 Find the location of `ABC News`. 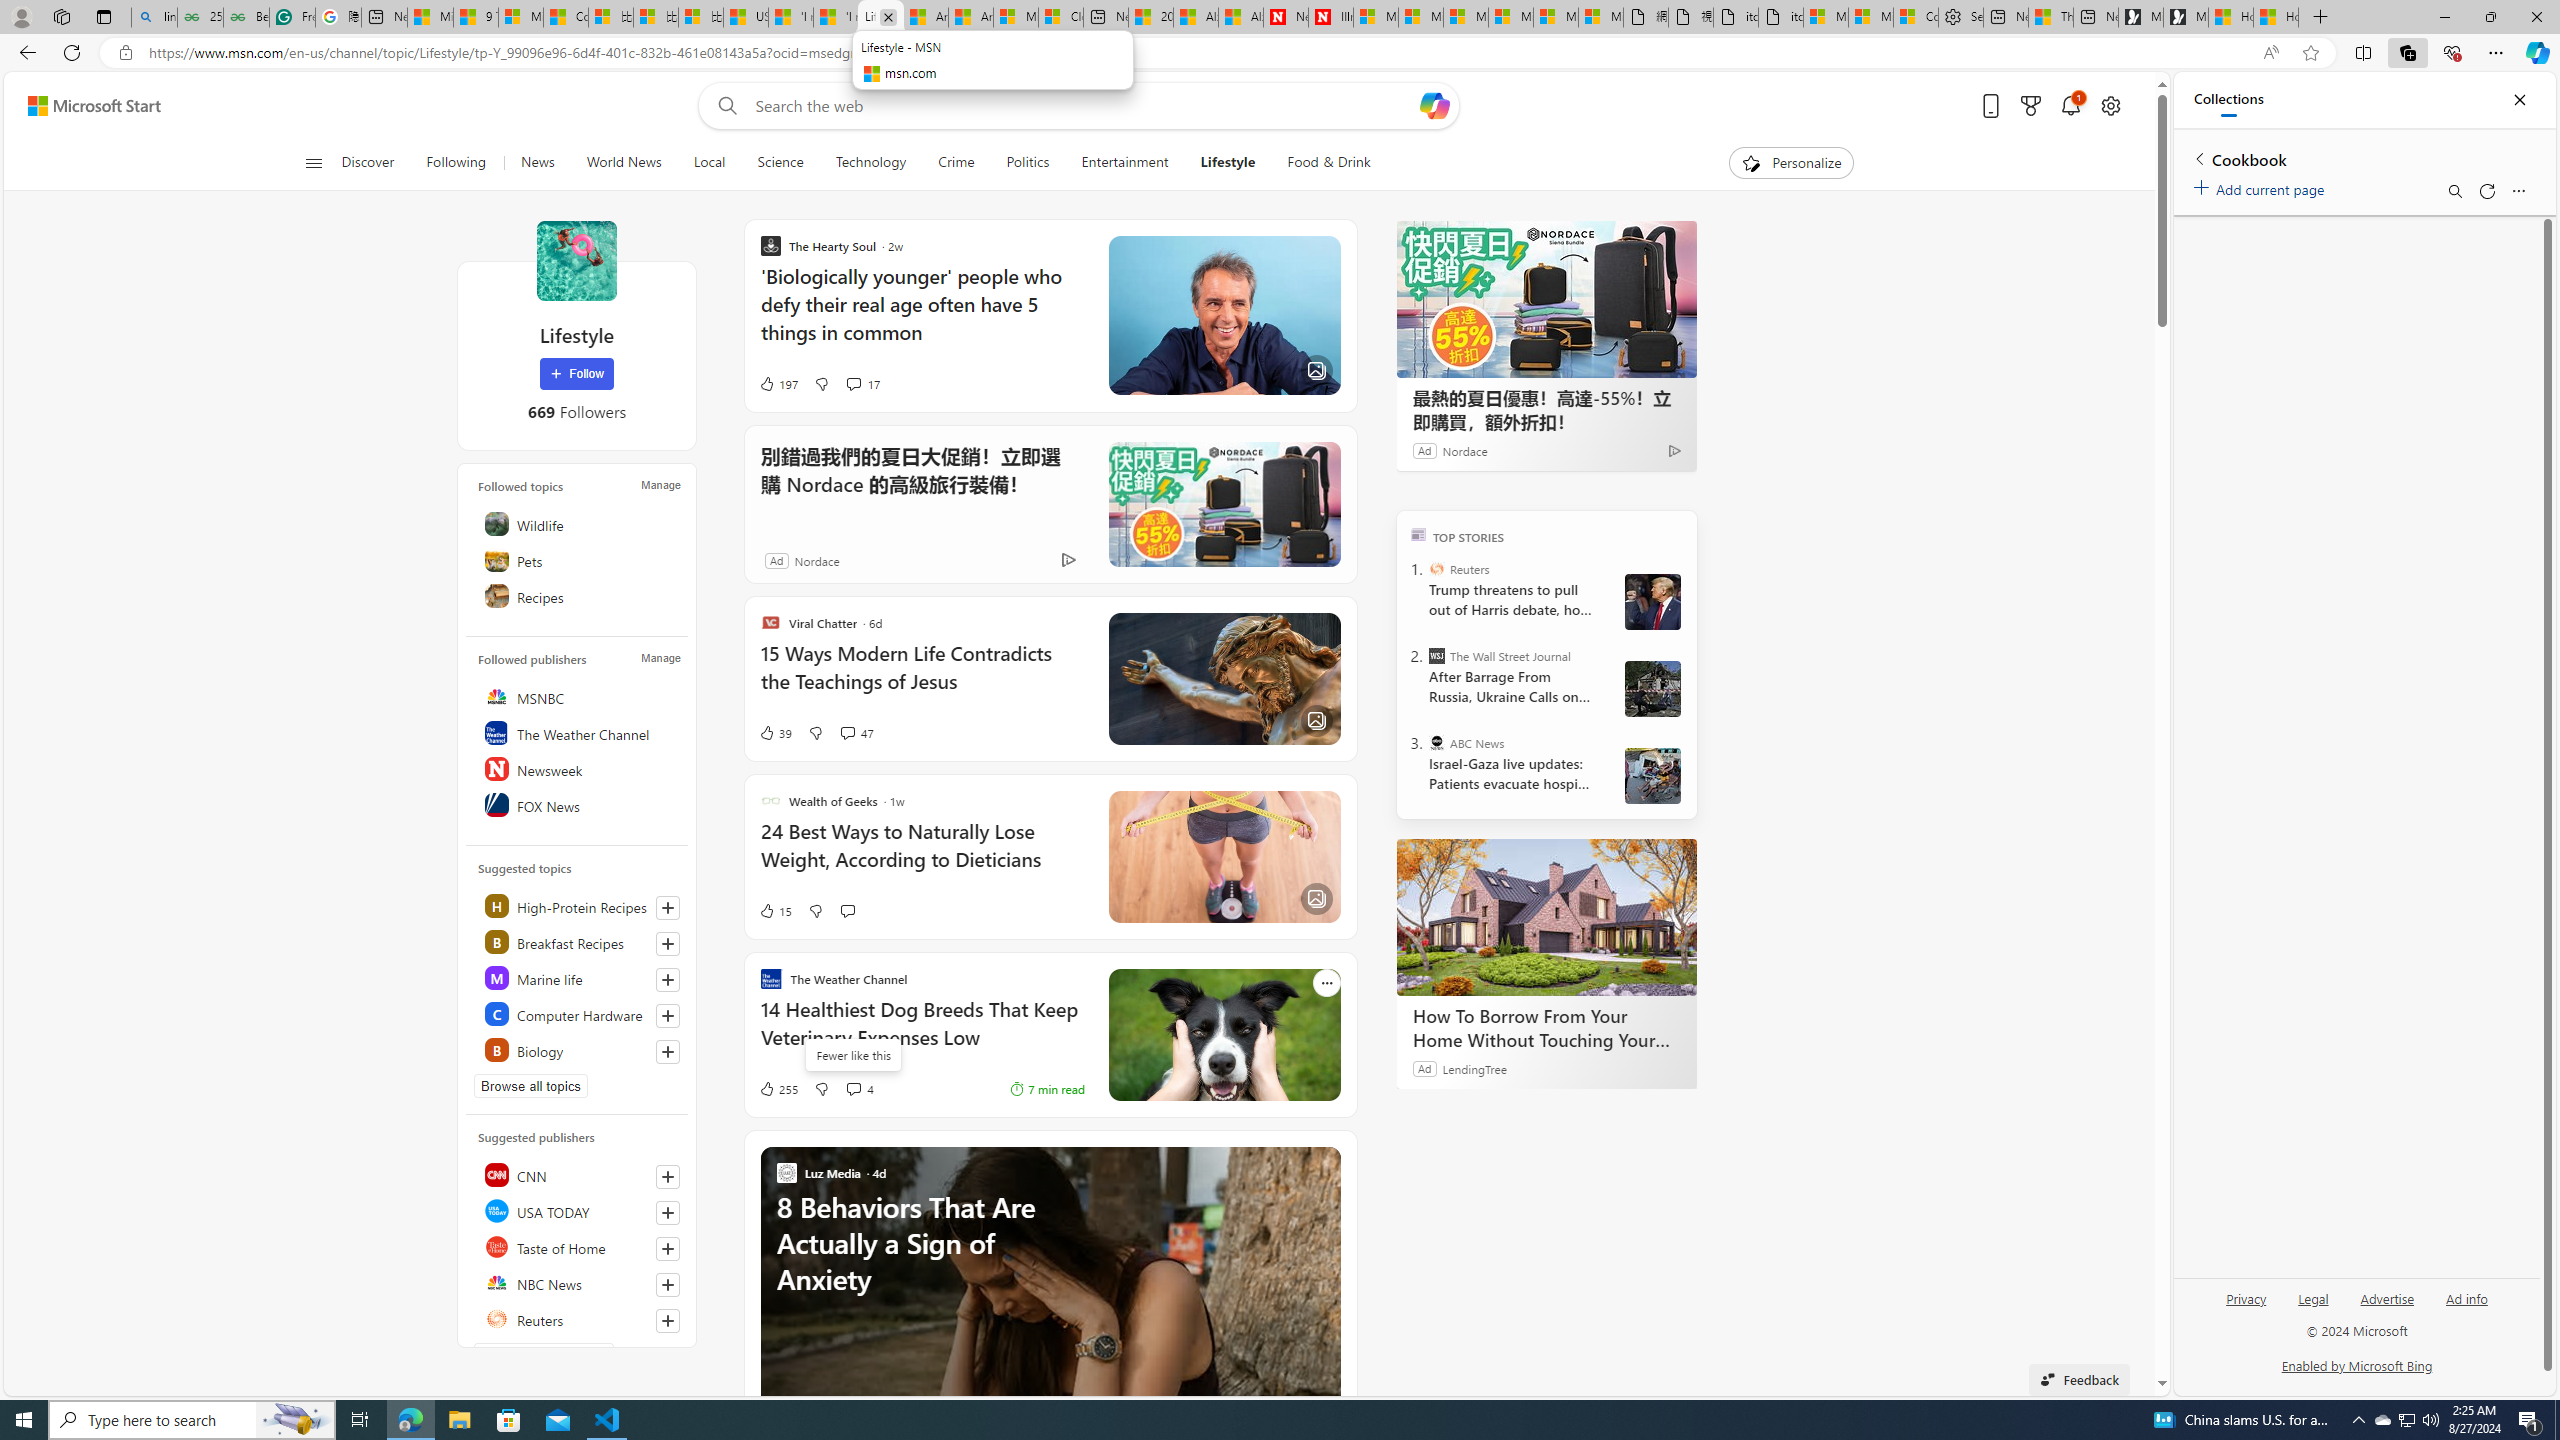

ABC News is located at coordinates (1436, 742).